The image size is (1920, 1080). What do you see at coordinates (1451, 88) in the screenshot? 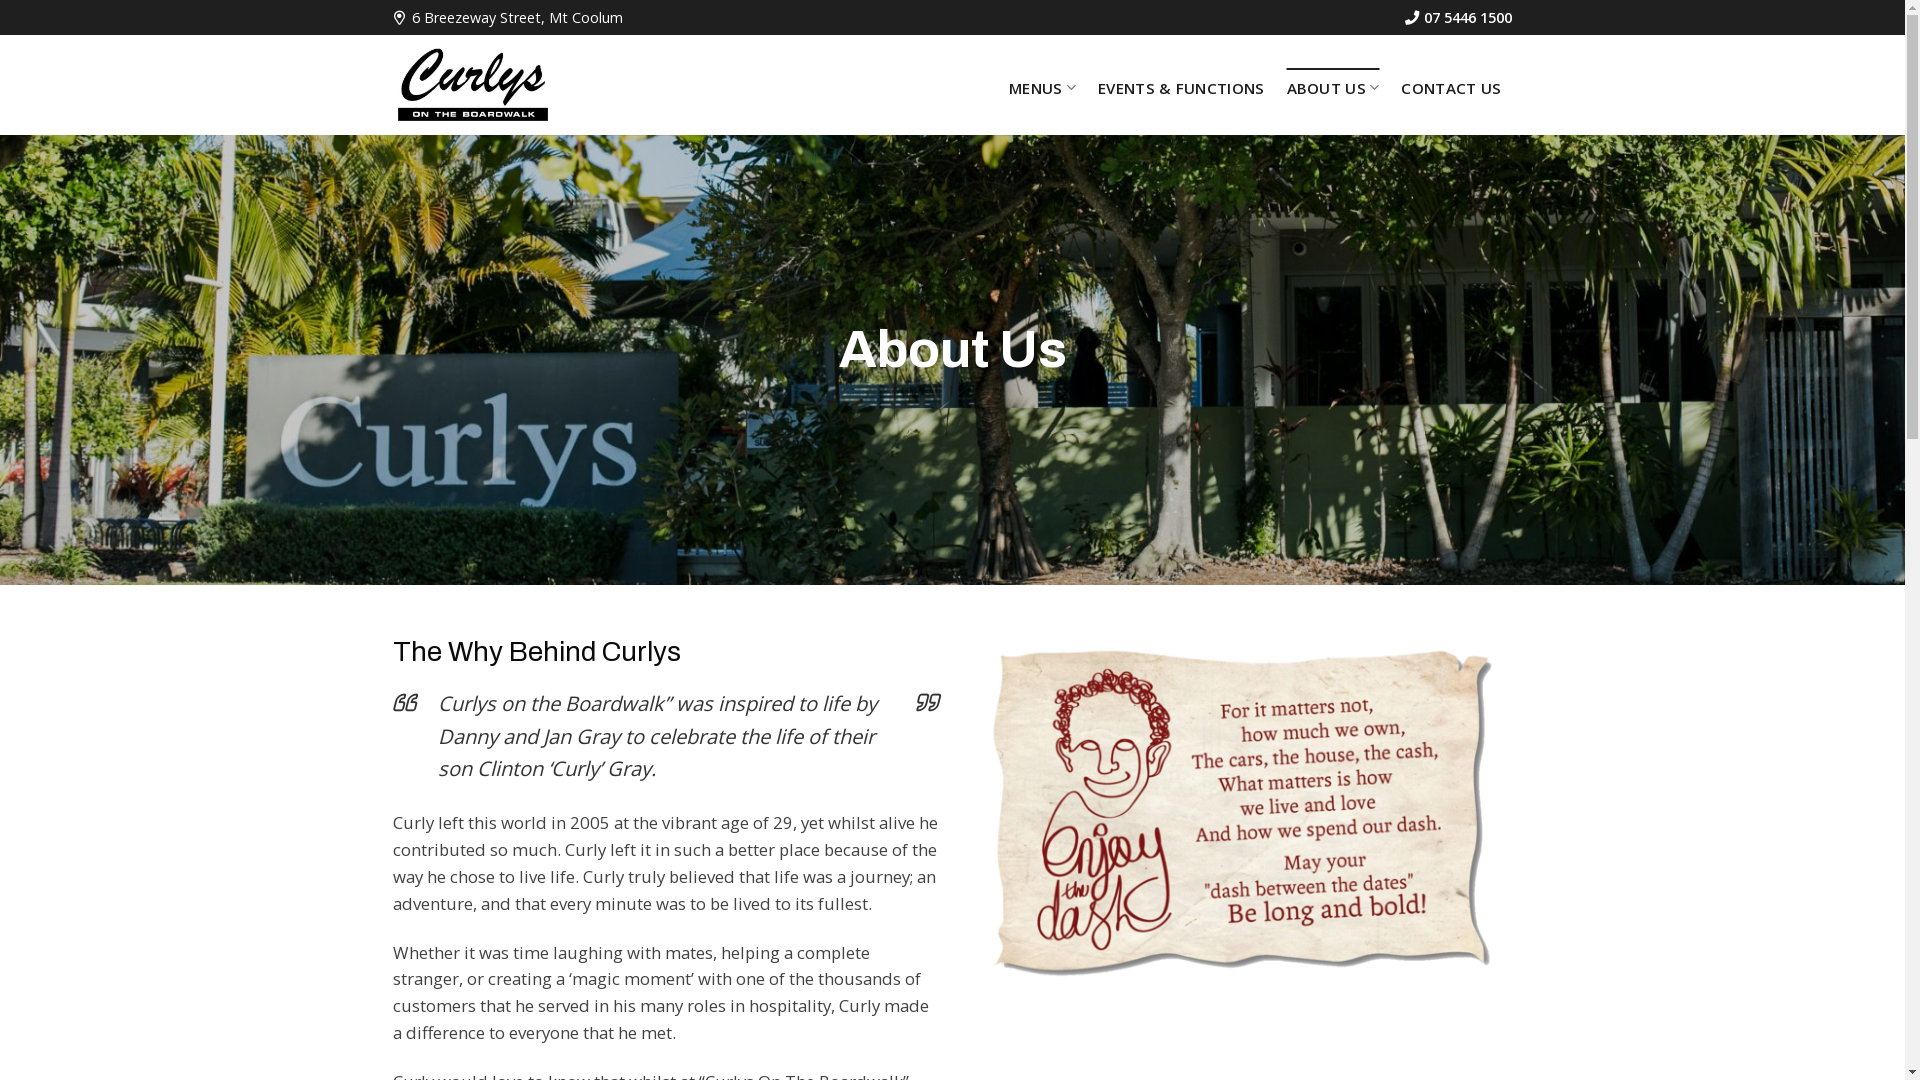
I see `CONTACT US` at bounding box center [1451, 88].